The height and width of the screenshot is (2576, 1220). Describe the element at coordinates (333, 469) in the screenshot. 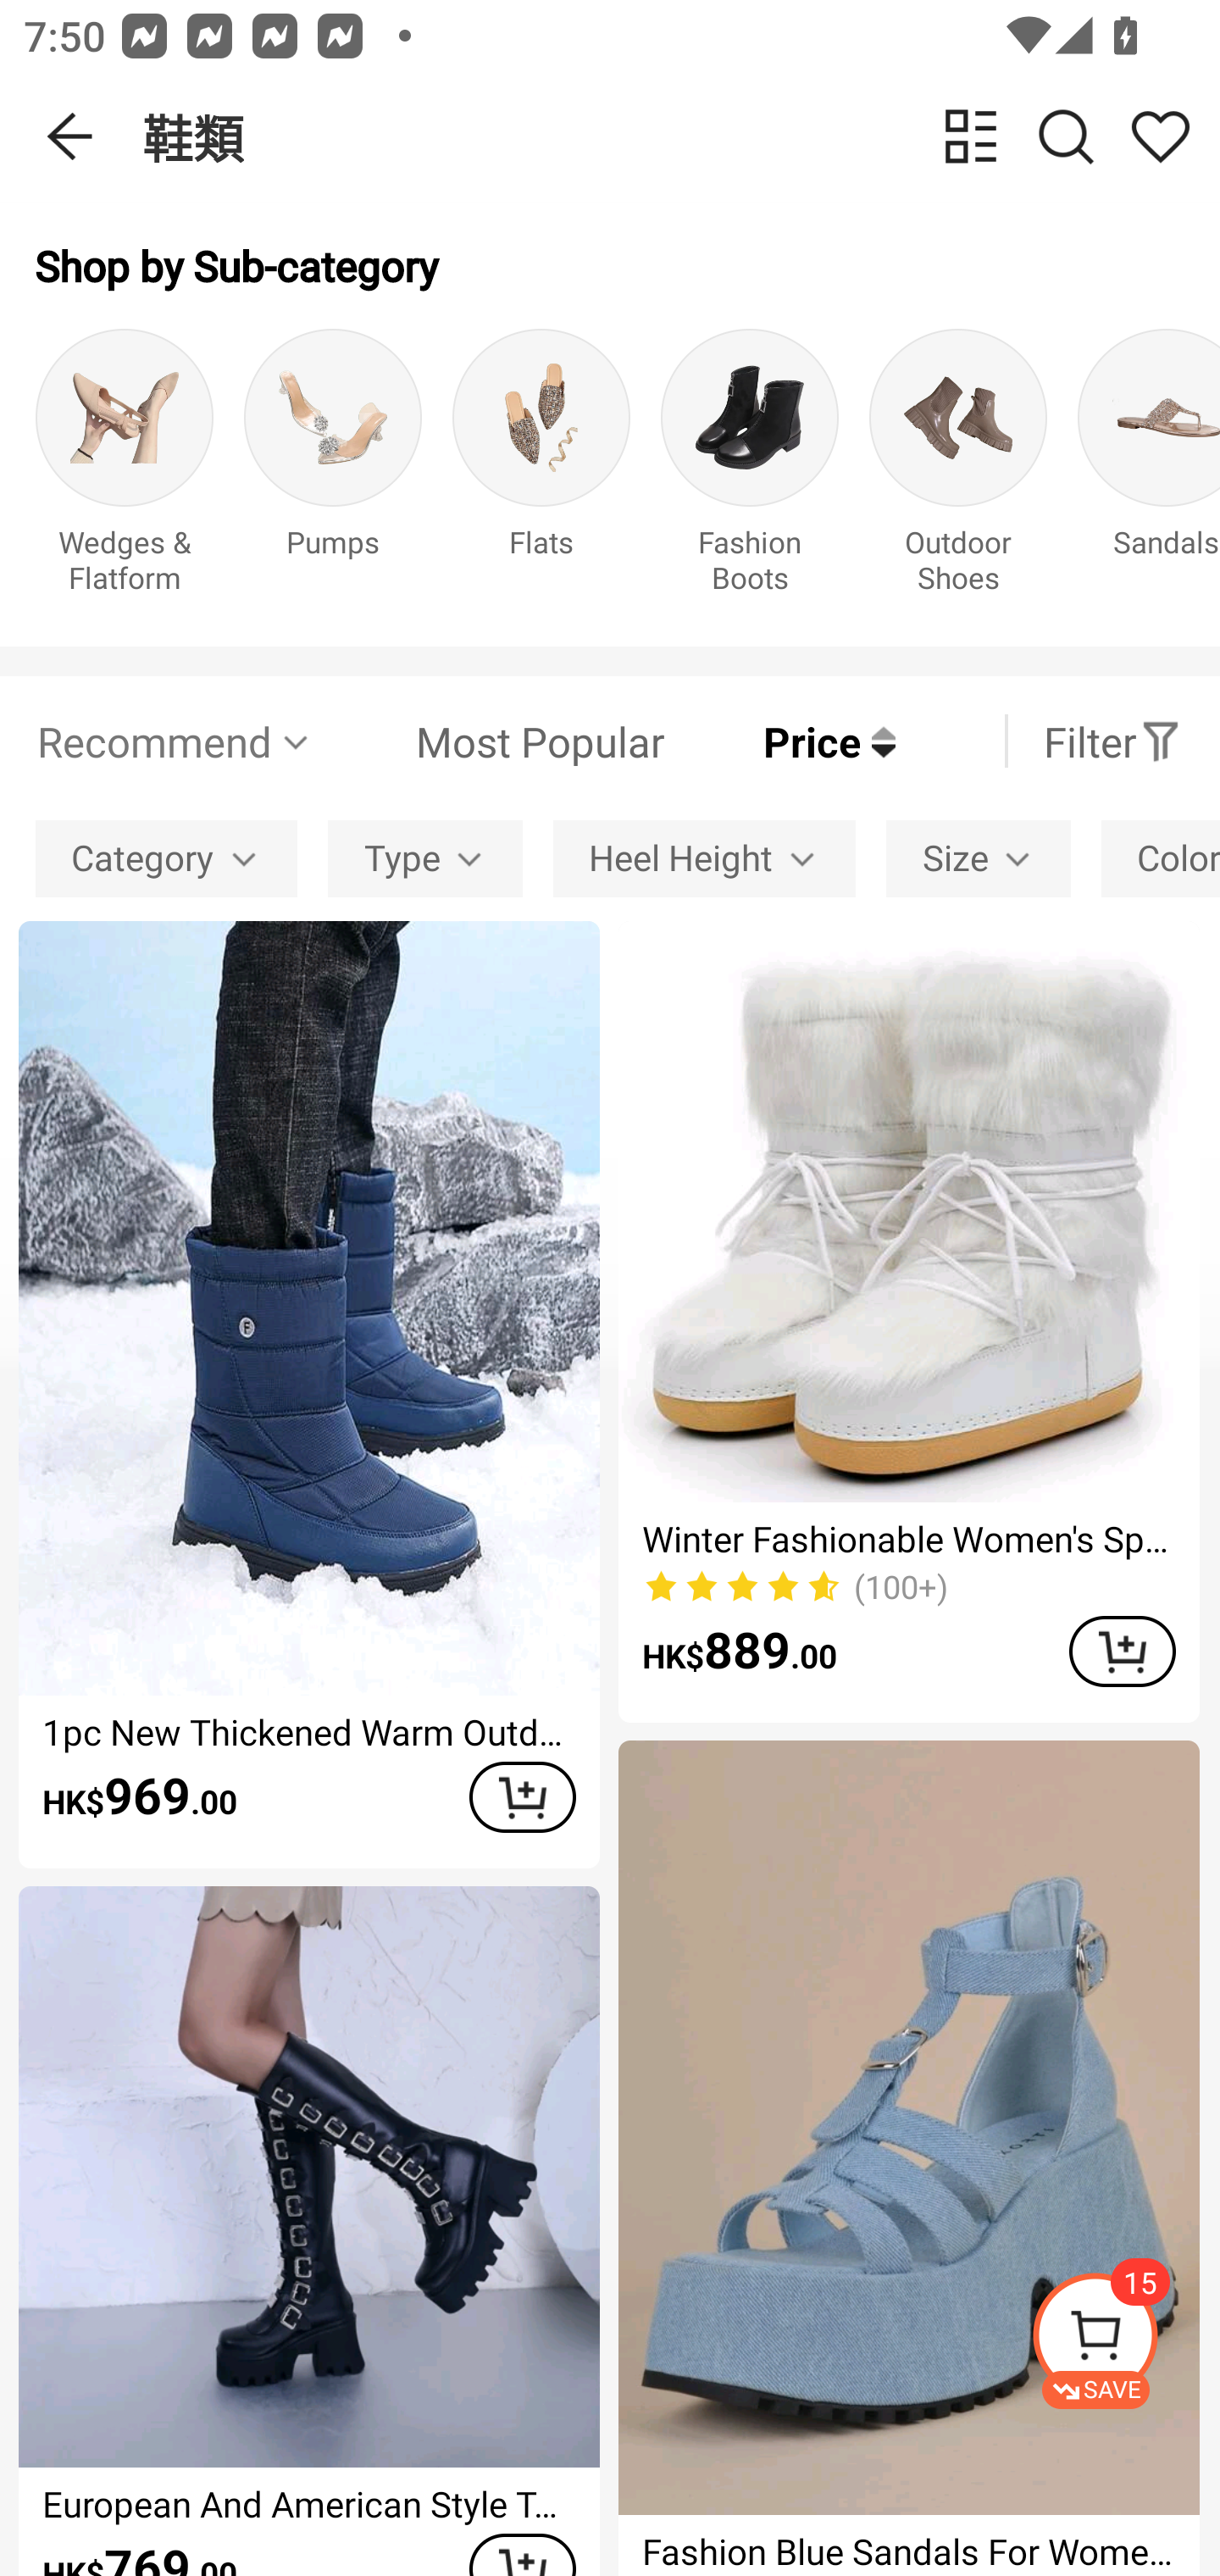

I see `Pumps` at that location.